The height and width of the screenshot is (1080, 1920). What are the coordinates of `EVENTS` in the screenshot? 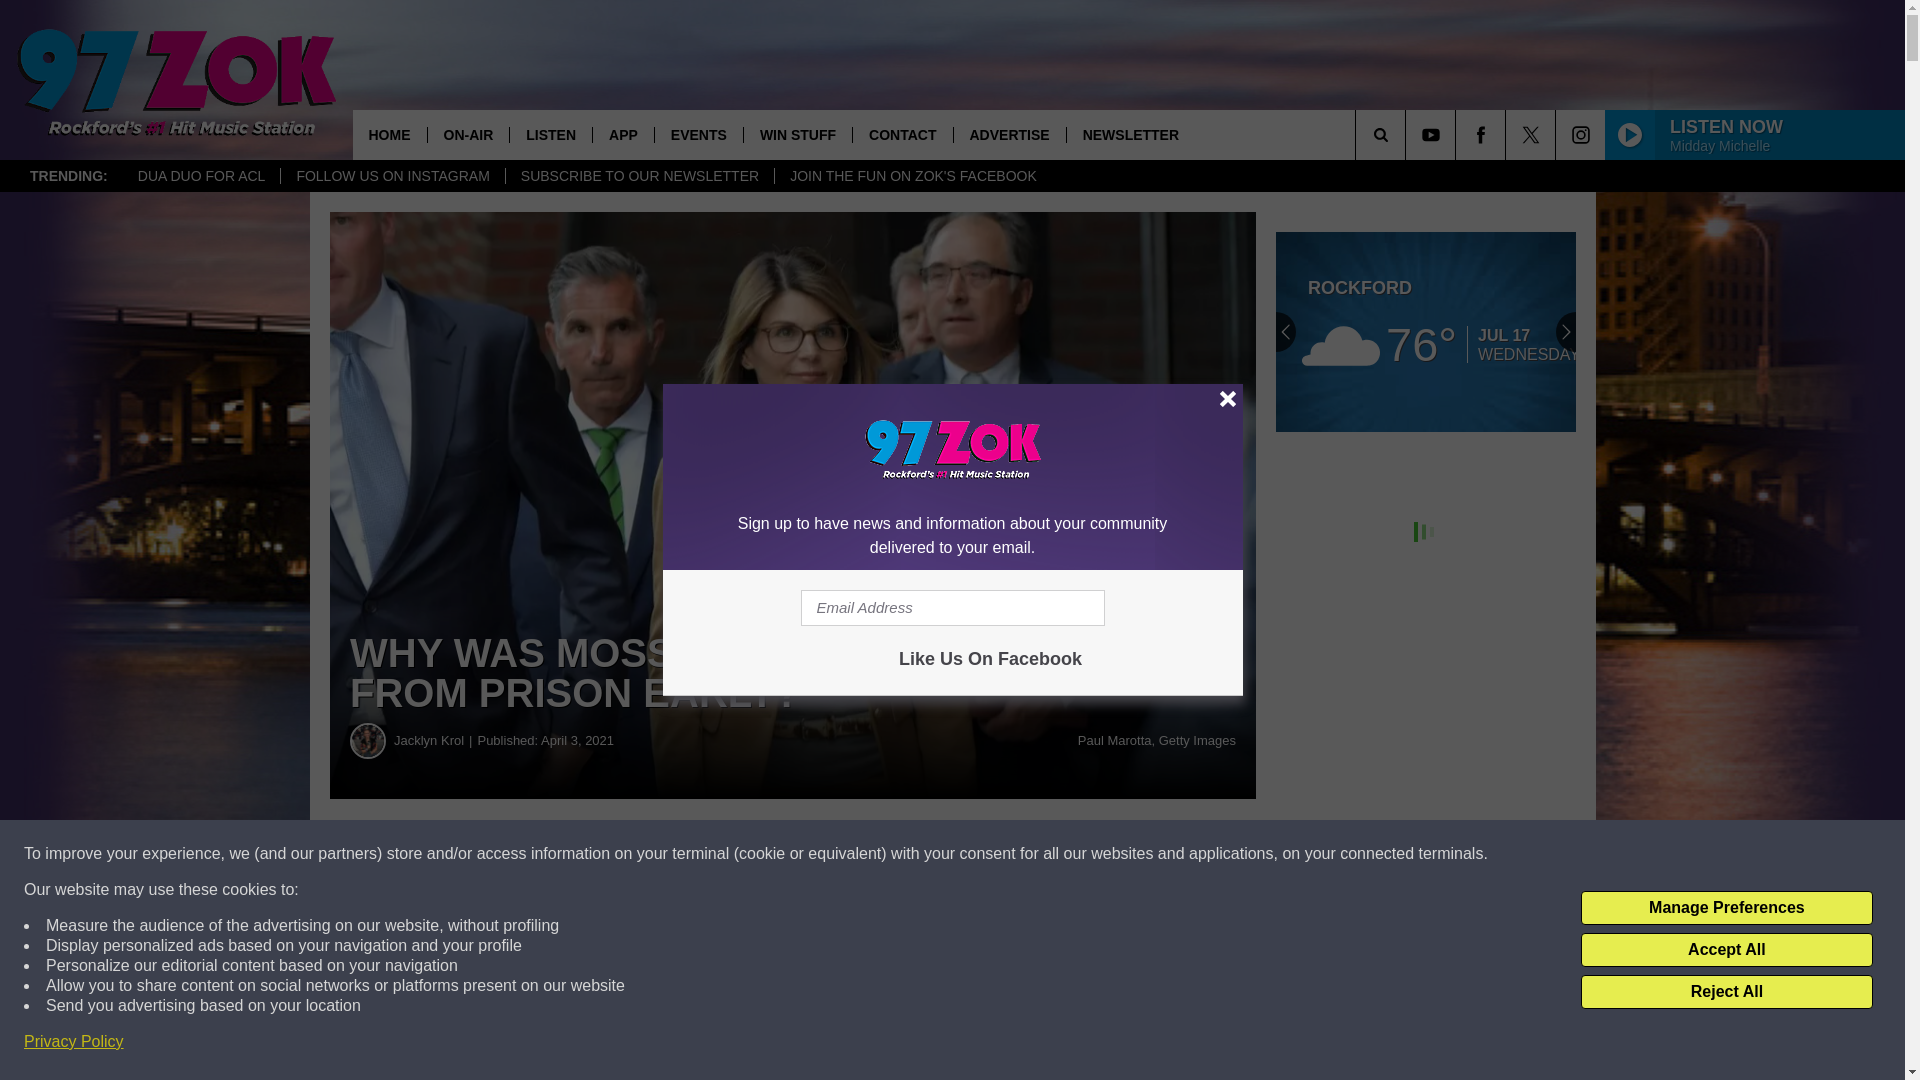 It's located at (698, 134).